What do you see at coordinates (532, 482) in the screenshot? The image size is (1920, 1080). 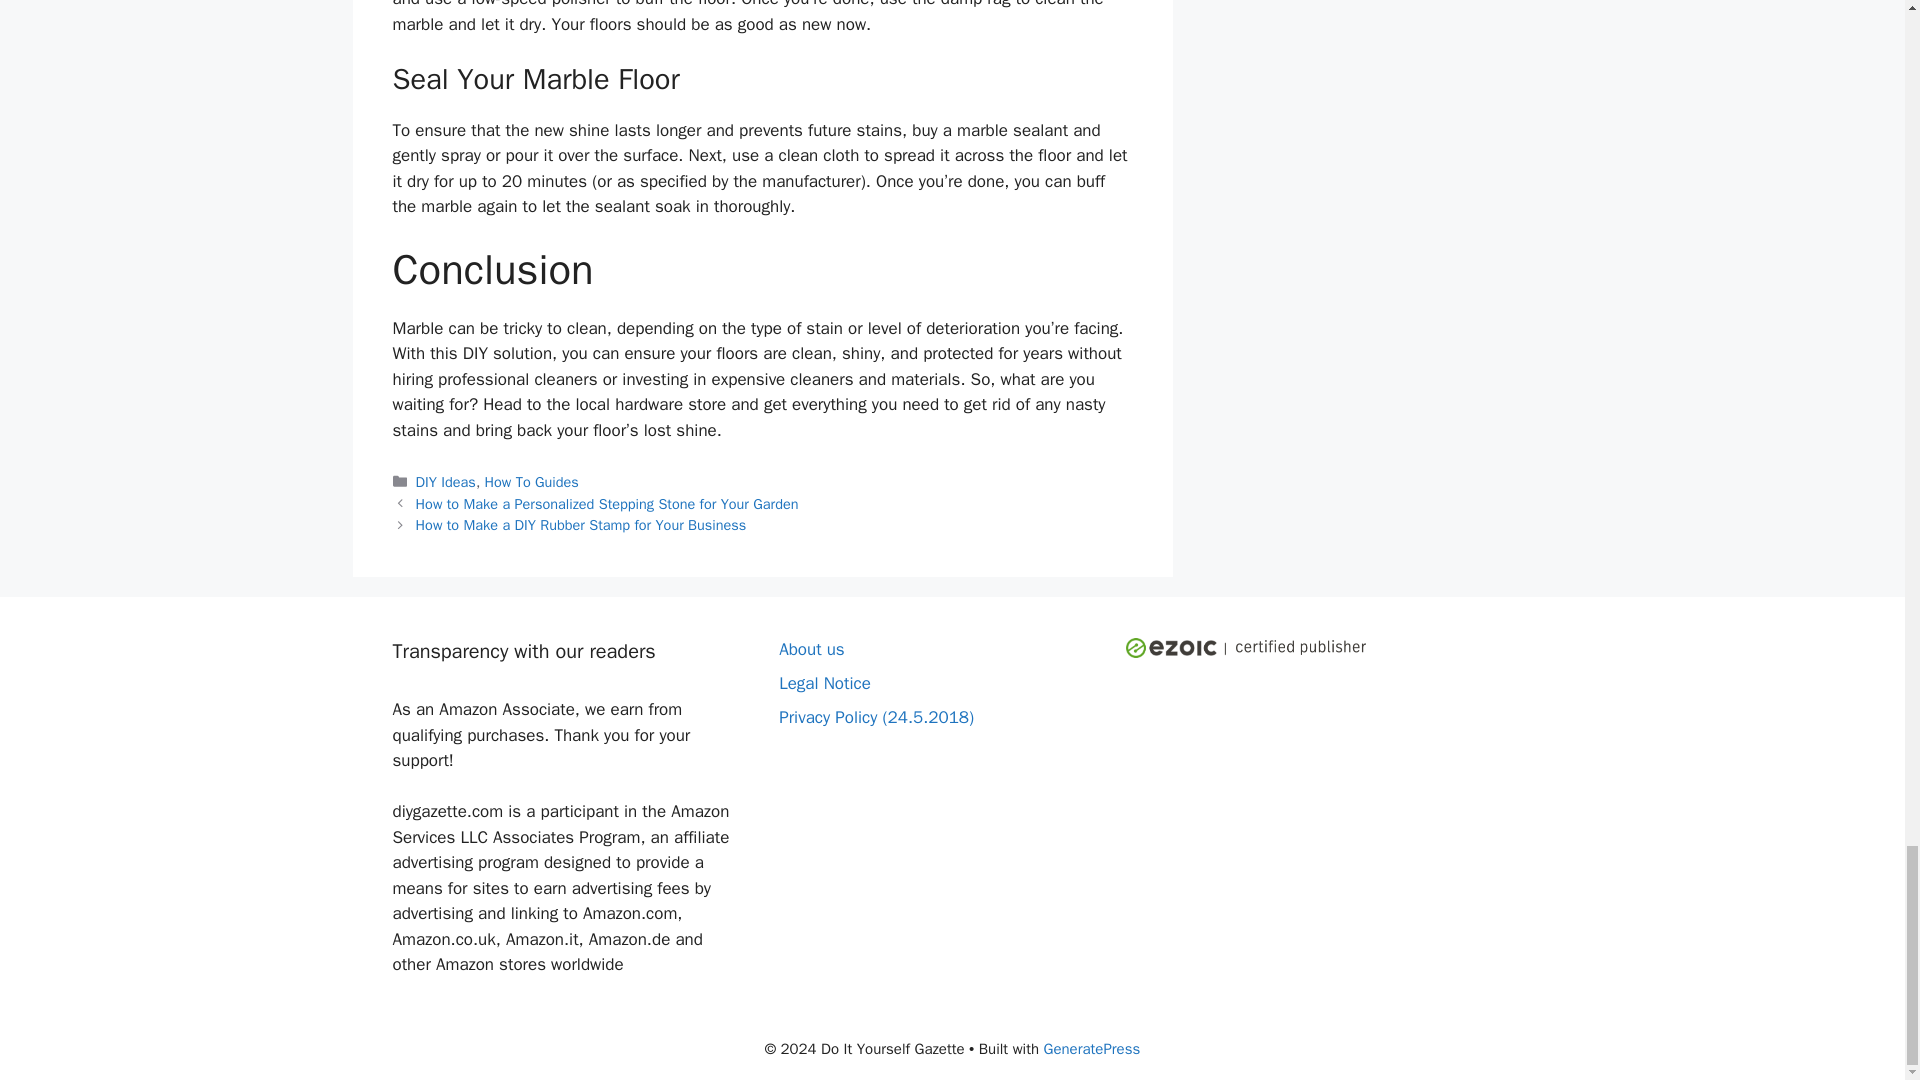 I see `How To Guides` at bounding box center [532, 482].